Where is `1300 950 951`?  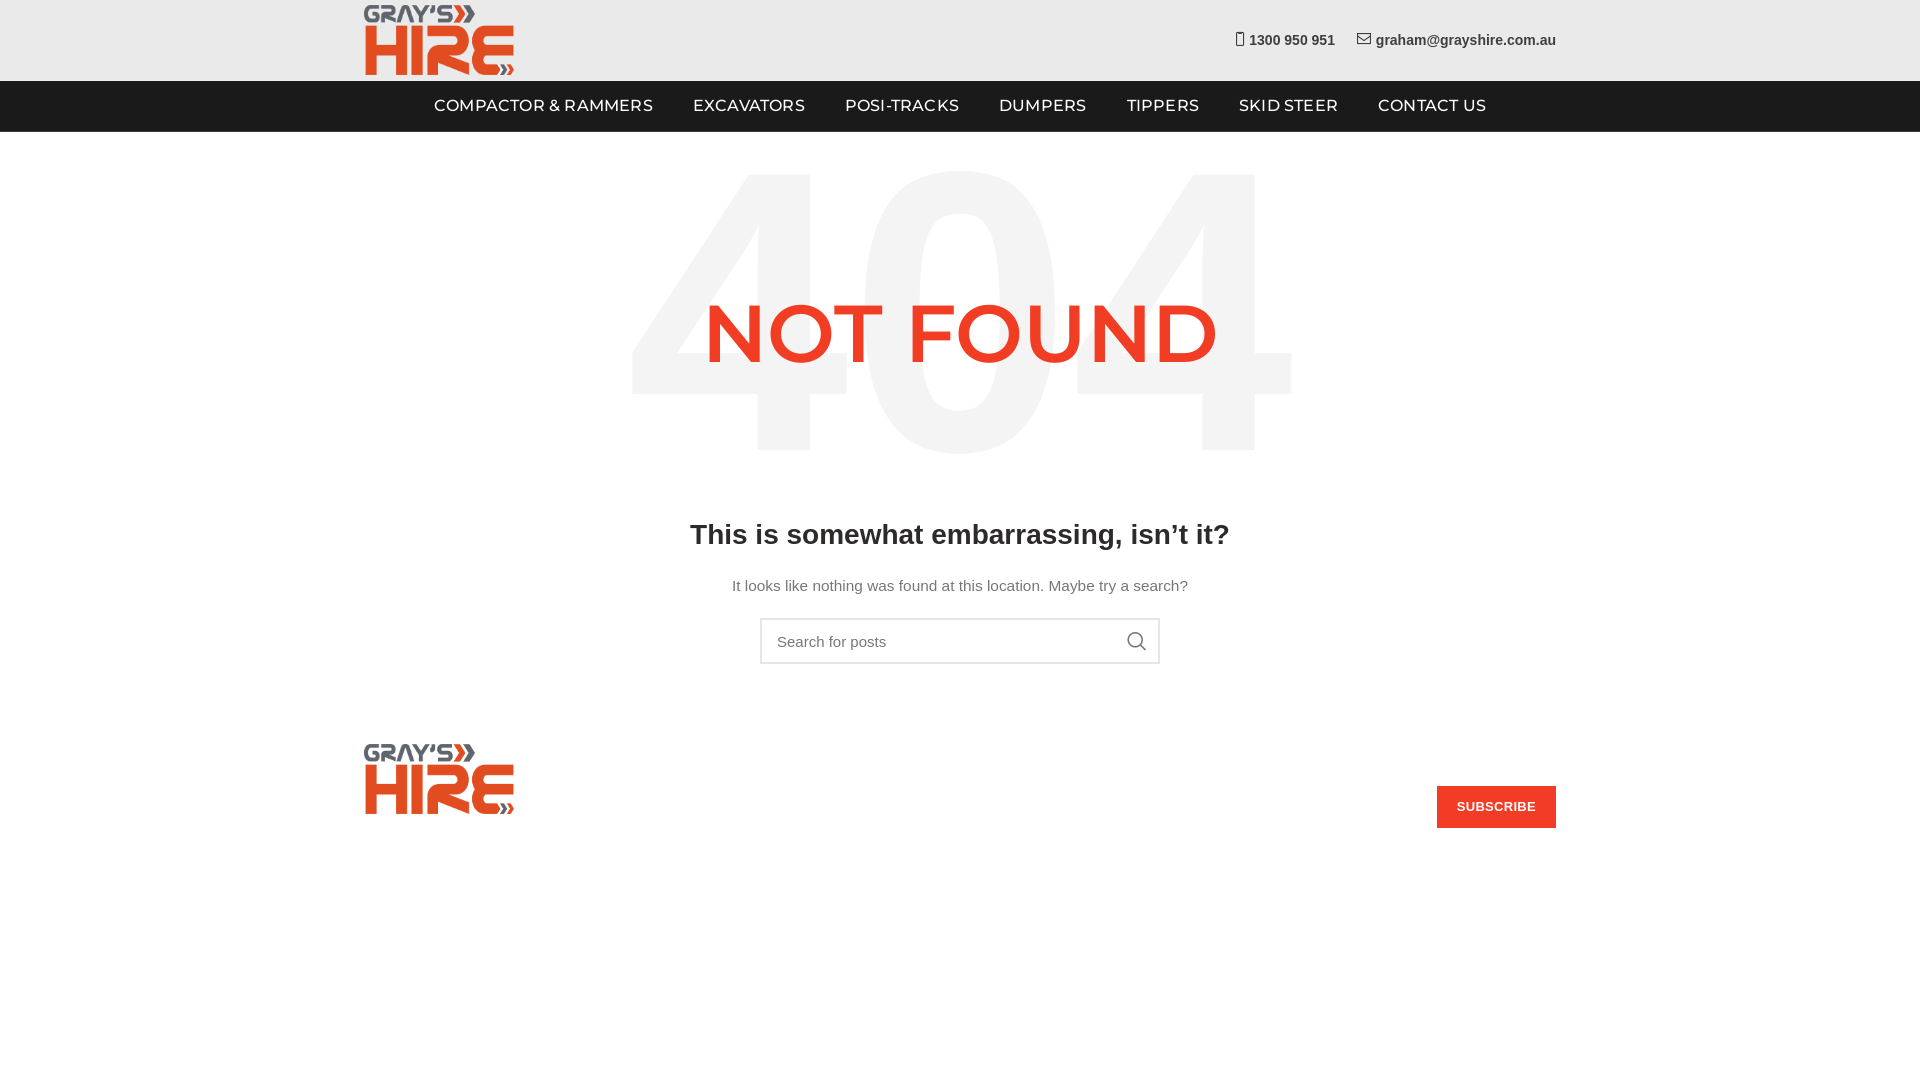
1300 950 951 is located at coordinates (423, 896).